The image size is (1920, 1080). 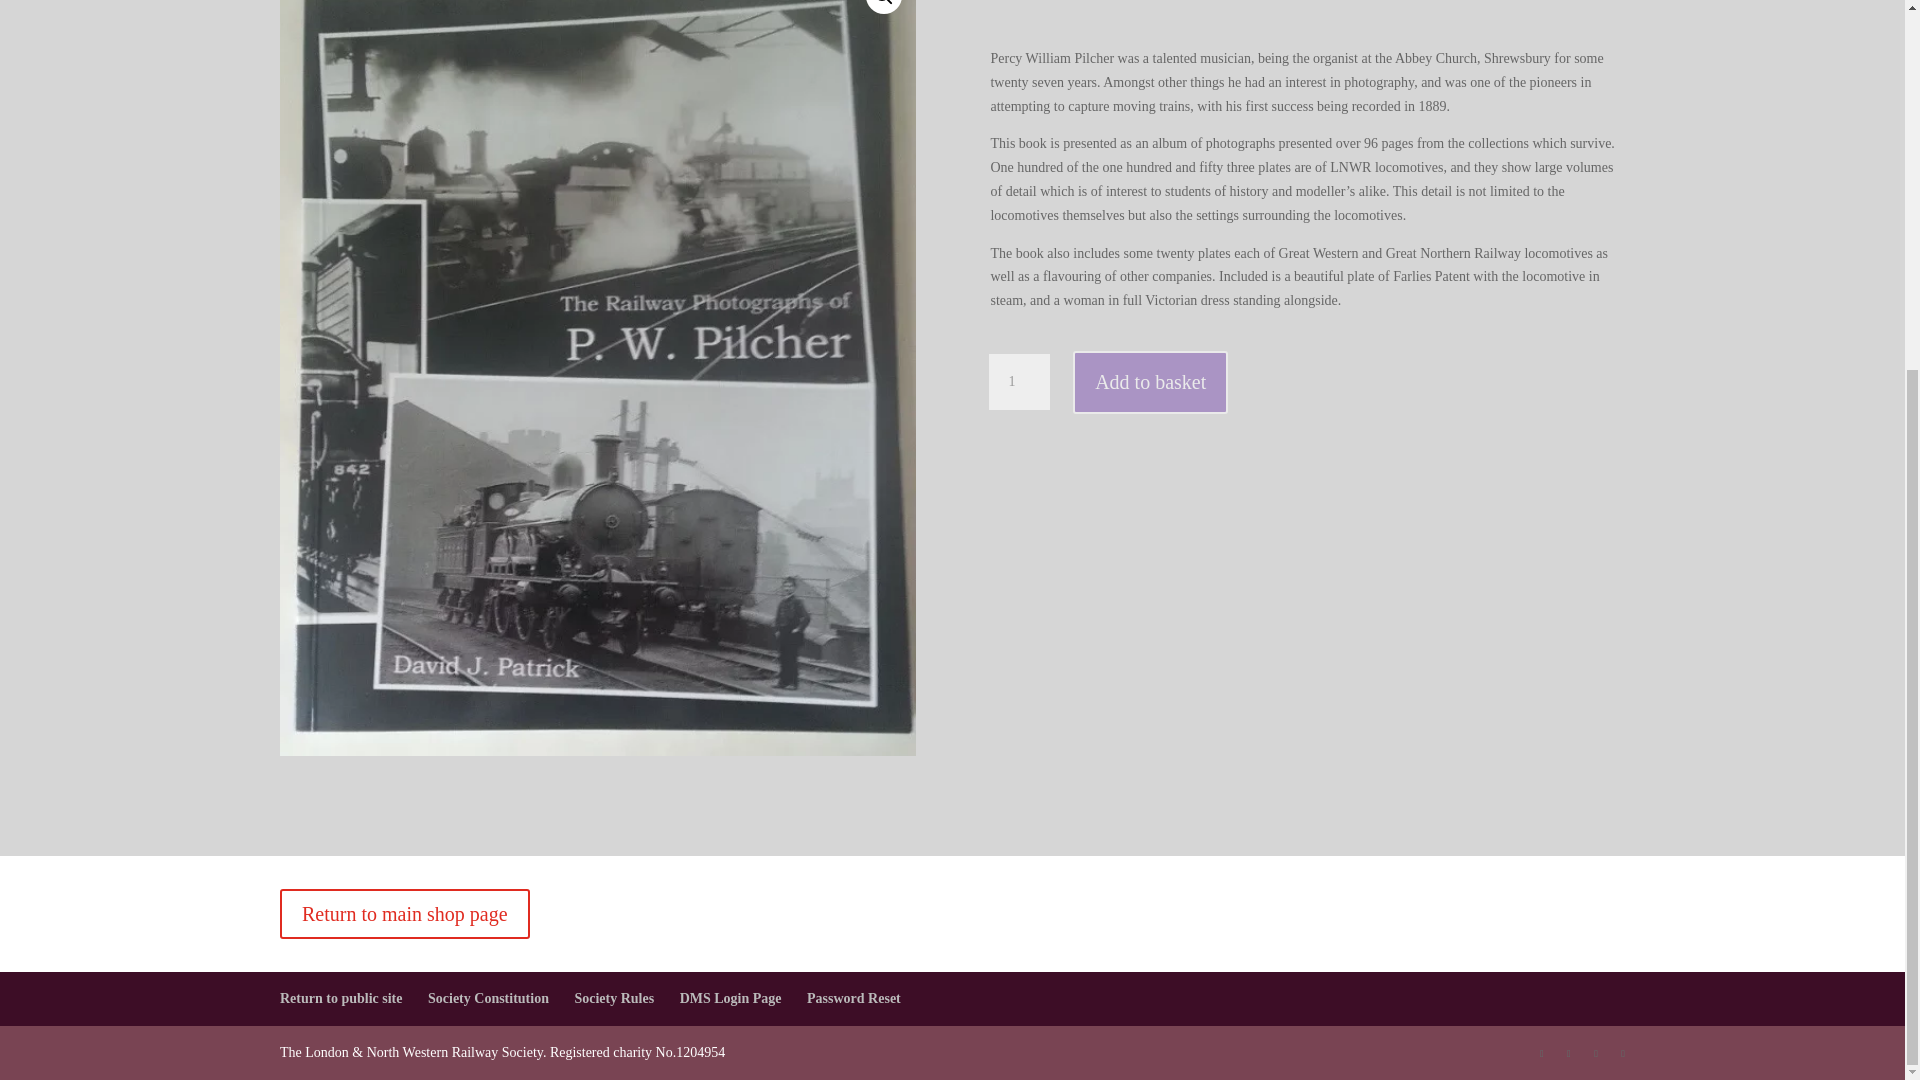 What do you see at coordinates (342, 998) in the screenshot?
I see `Return to public site` at bounding box center [342, 998].